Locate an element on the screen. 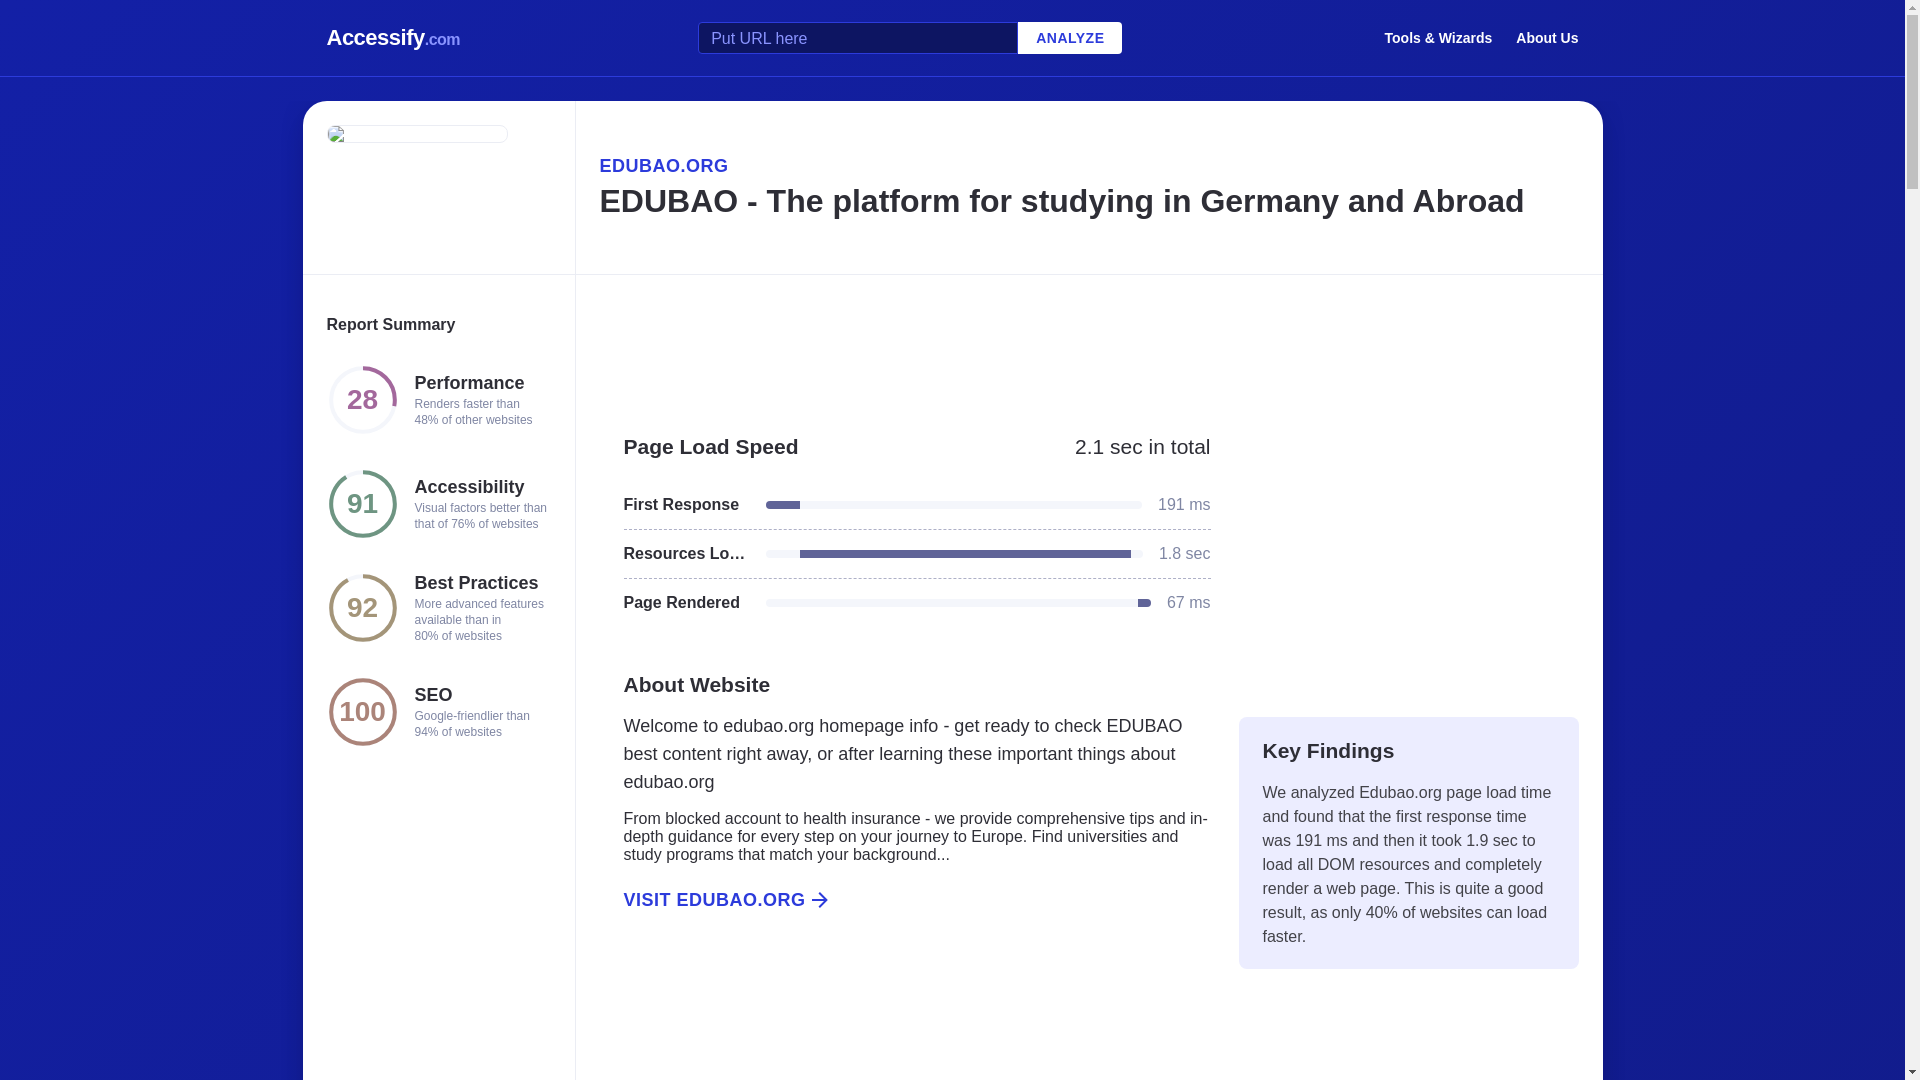 This screenshot has height=1080, width=1920. EDUBAO.ORG is located at coordinates (1088, 166).